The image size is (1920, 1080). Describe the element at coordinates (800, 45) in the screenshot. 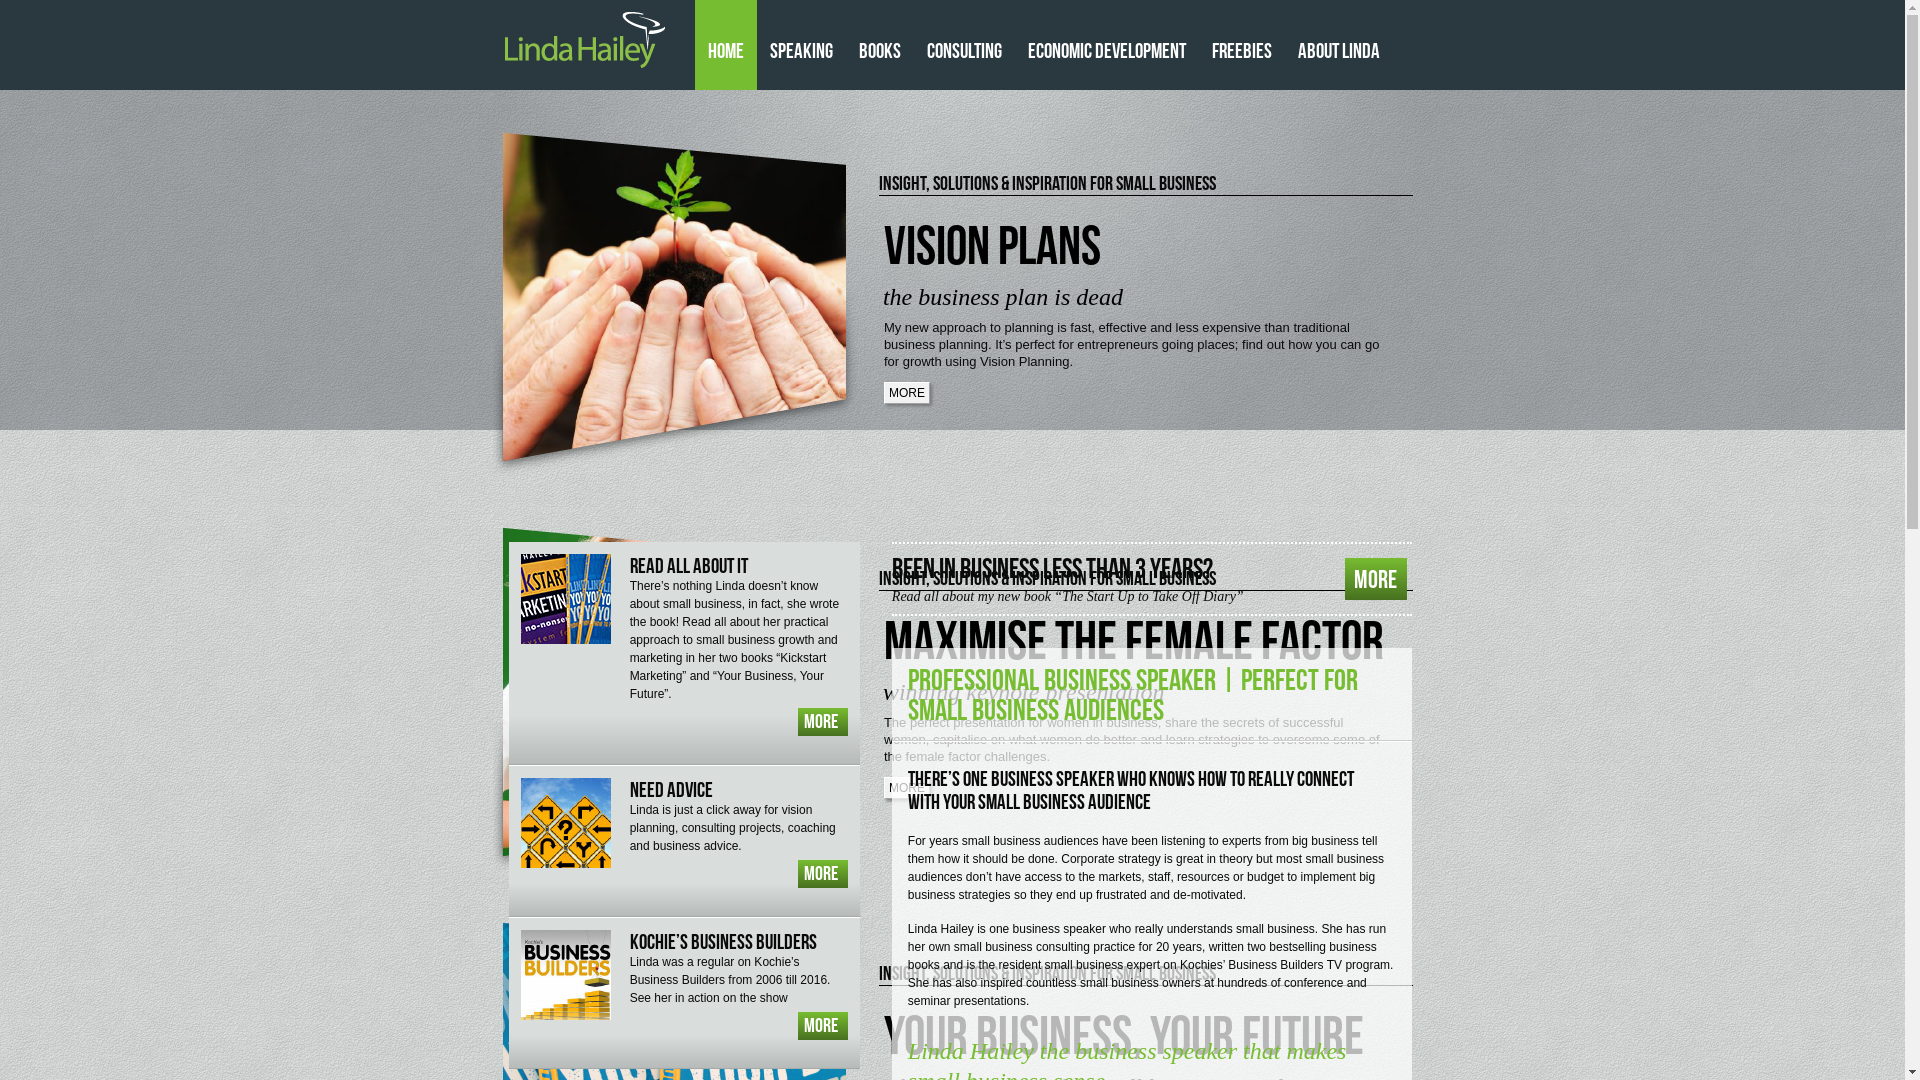

I see `Speaking` at that location.